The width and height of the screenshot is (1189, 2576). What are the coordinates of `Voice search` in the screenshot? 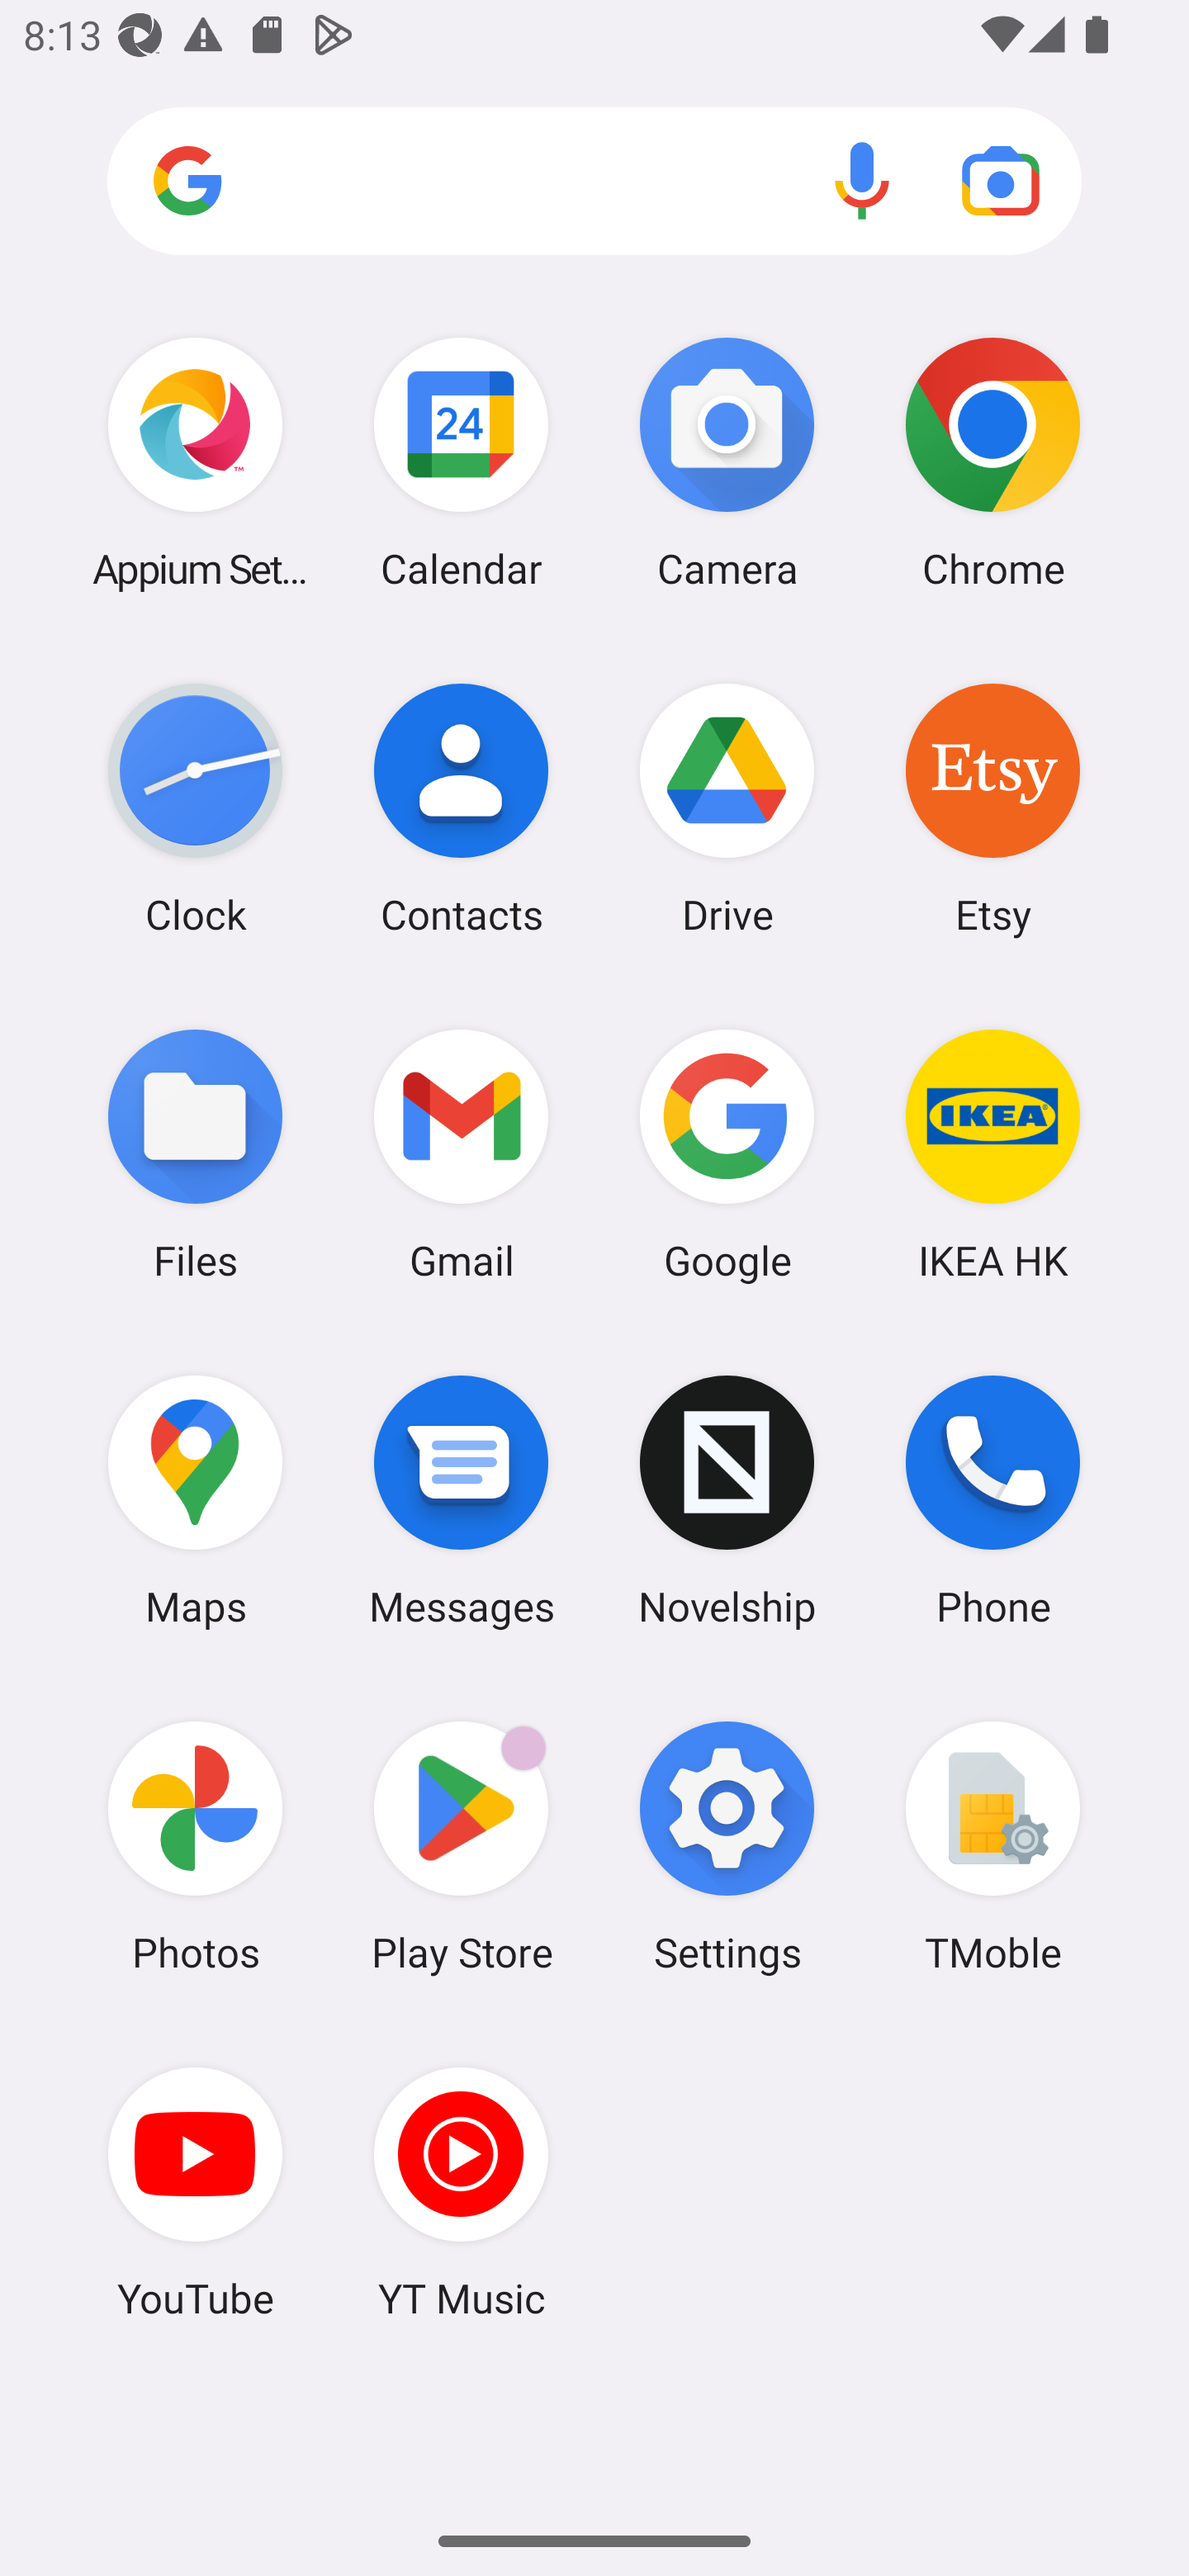 It's located at (862, 180).